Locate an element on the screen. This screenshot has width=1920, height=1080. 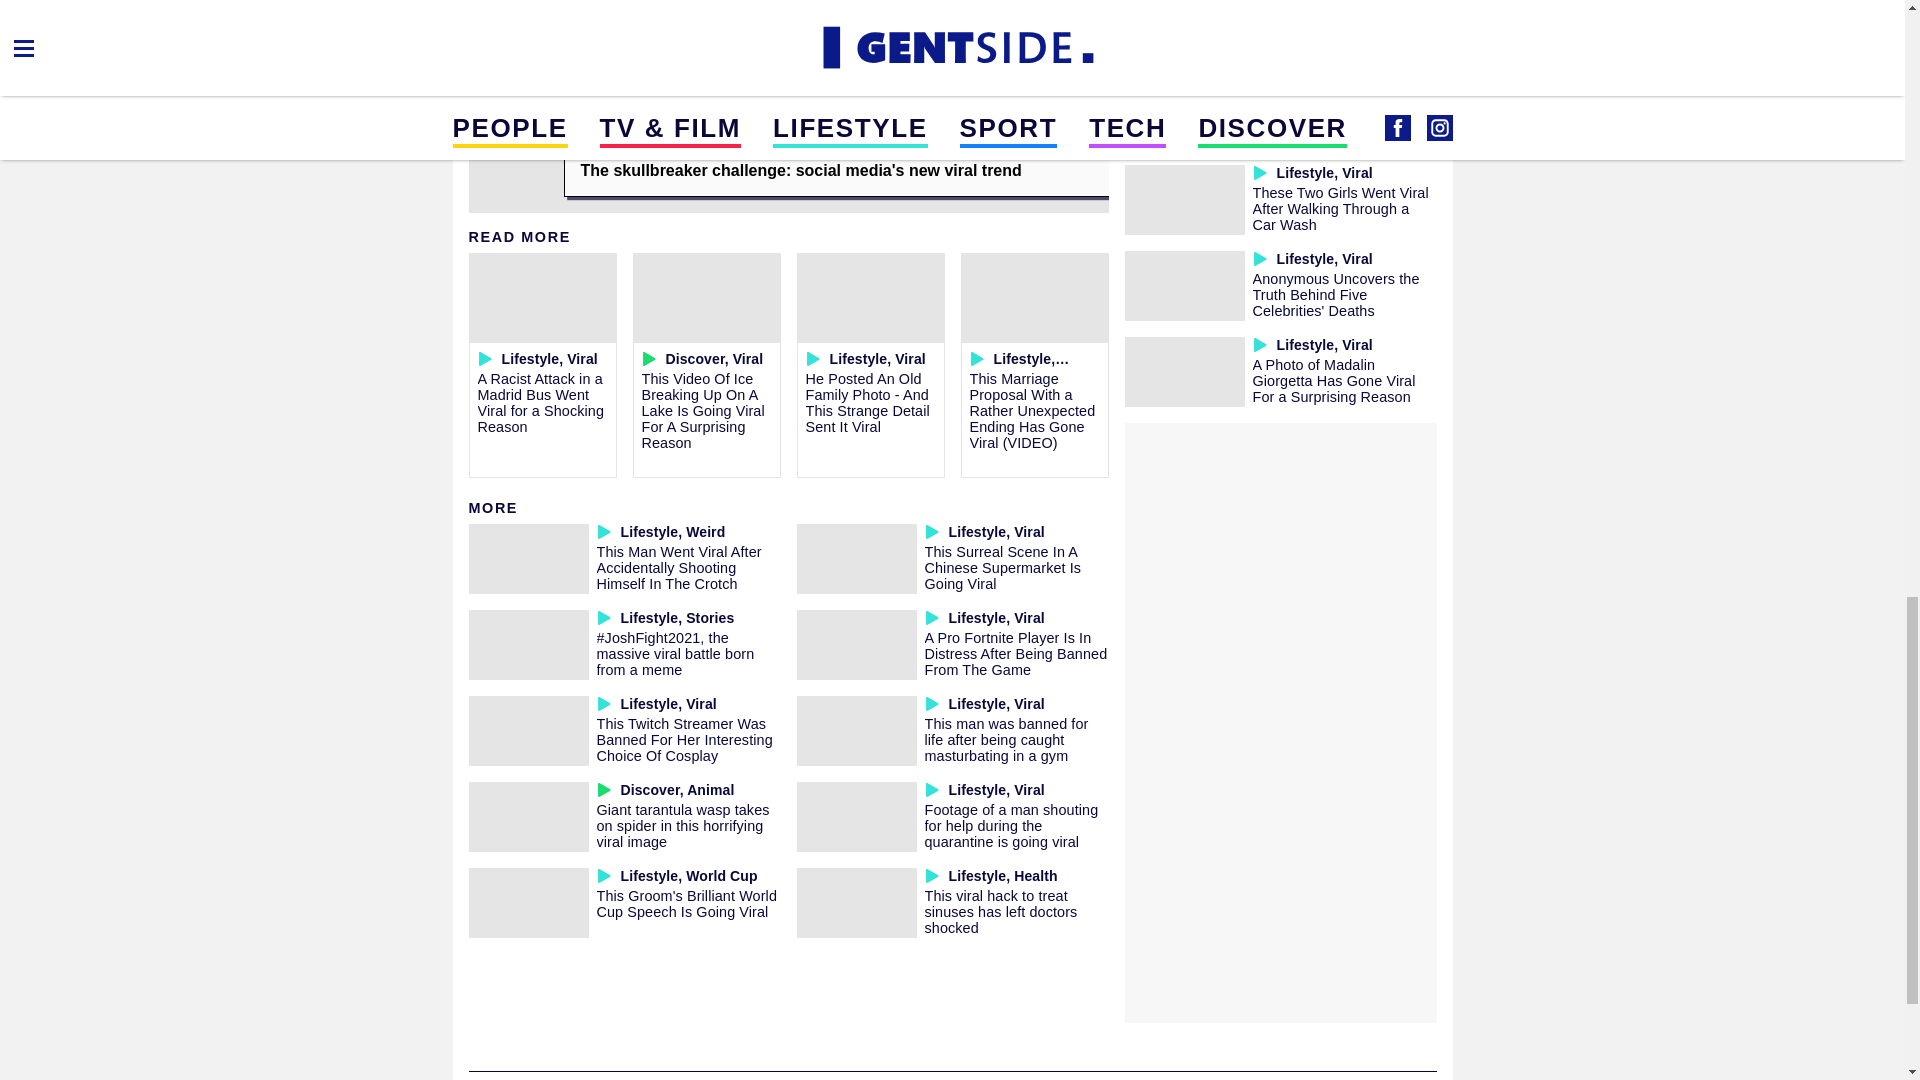
This Surreal Scene In A Chinese Supermarket Is Going Viral is located at coordinates (1002, 568).